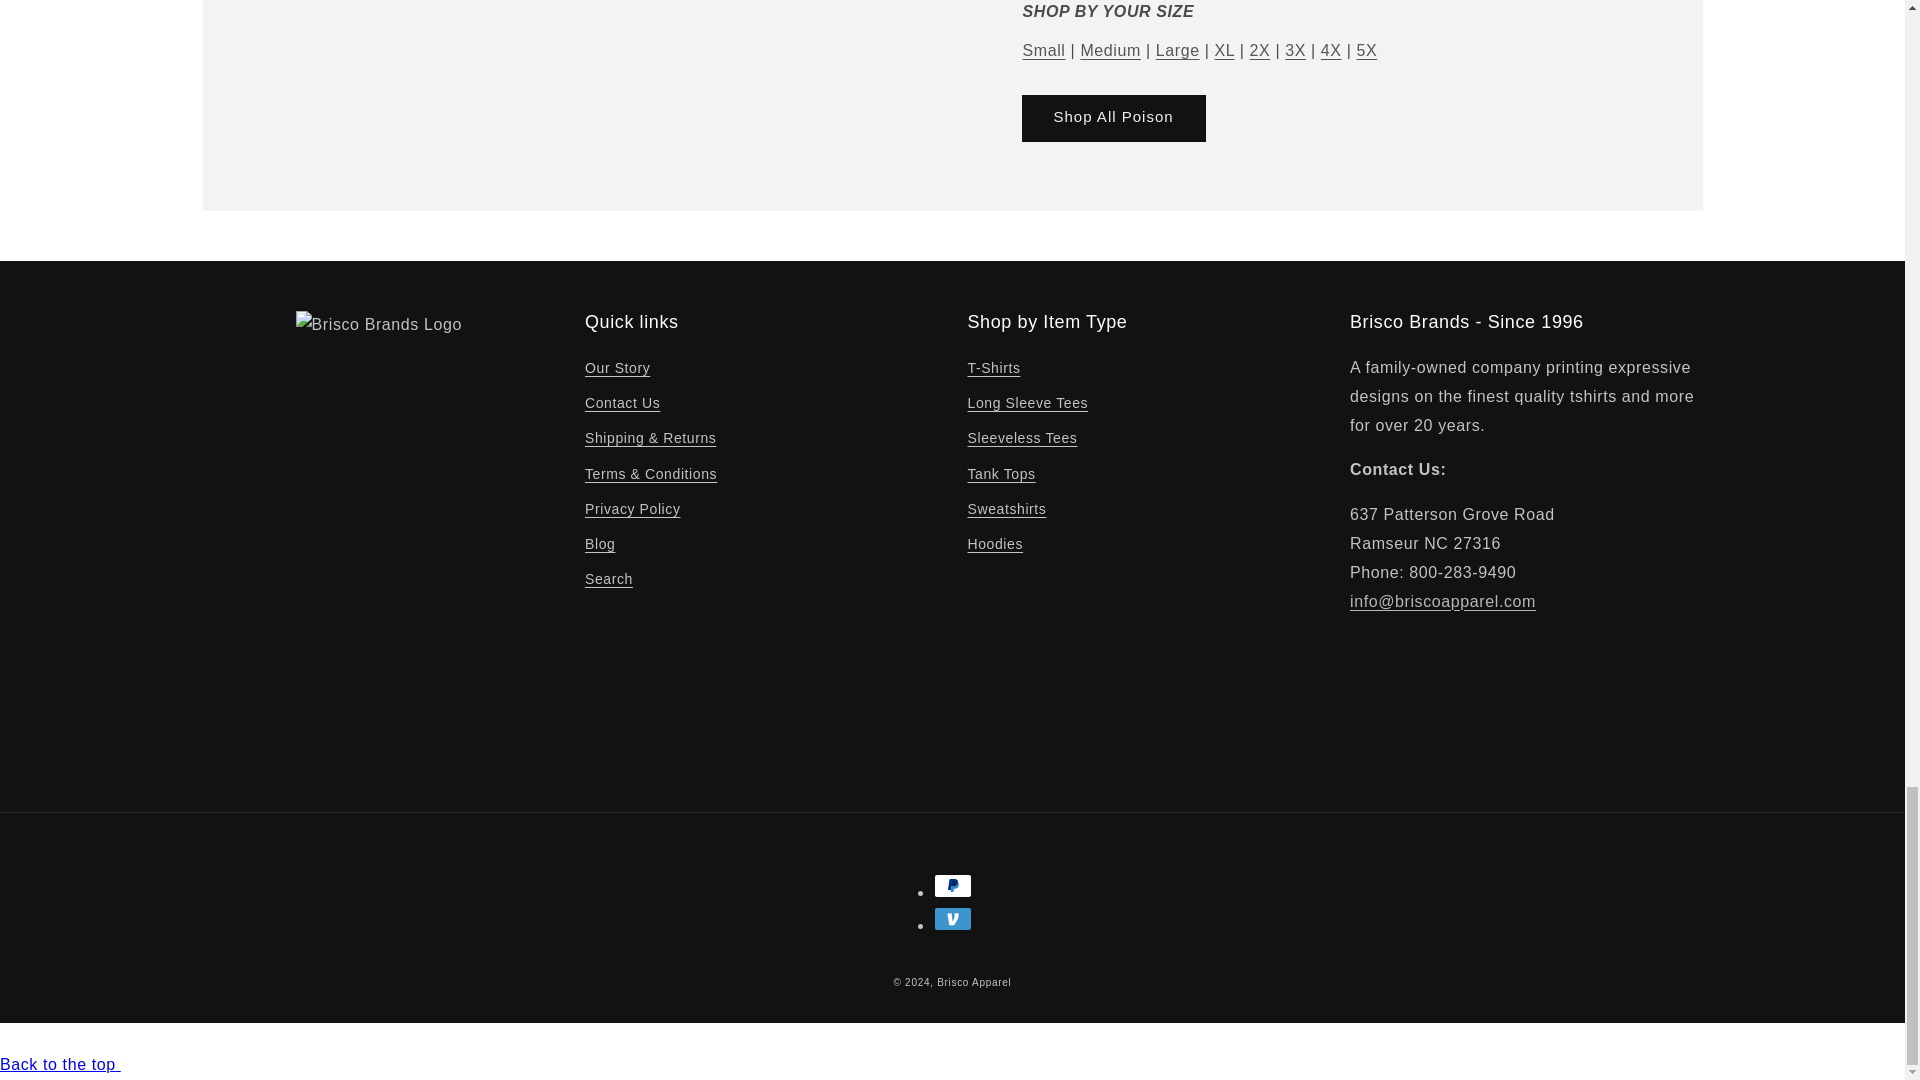 This screenshot has width=1920, height=1080. I want to click on PayPal, so click(952, 885).